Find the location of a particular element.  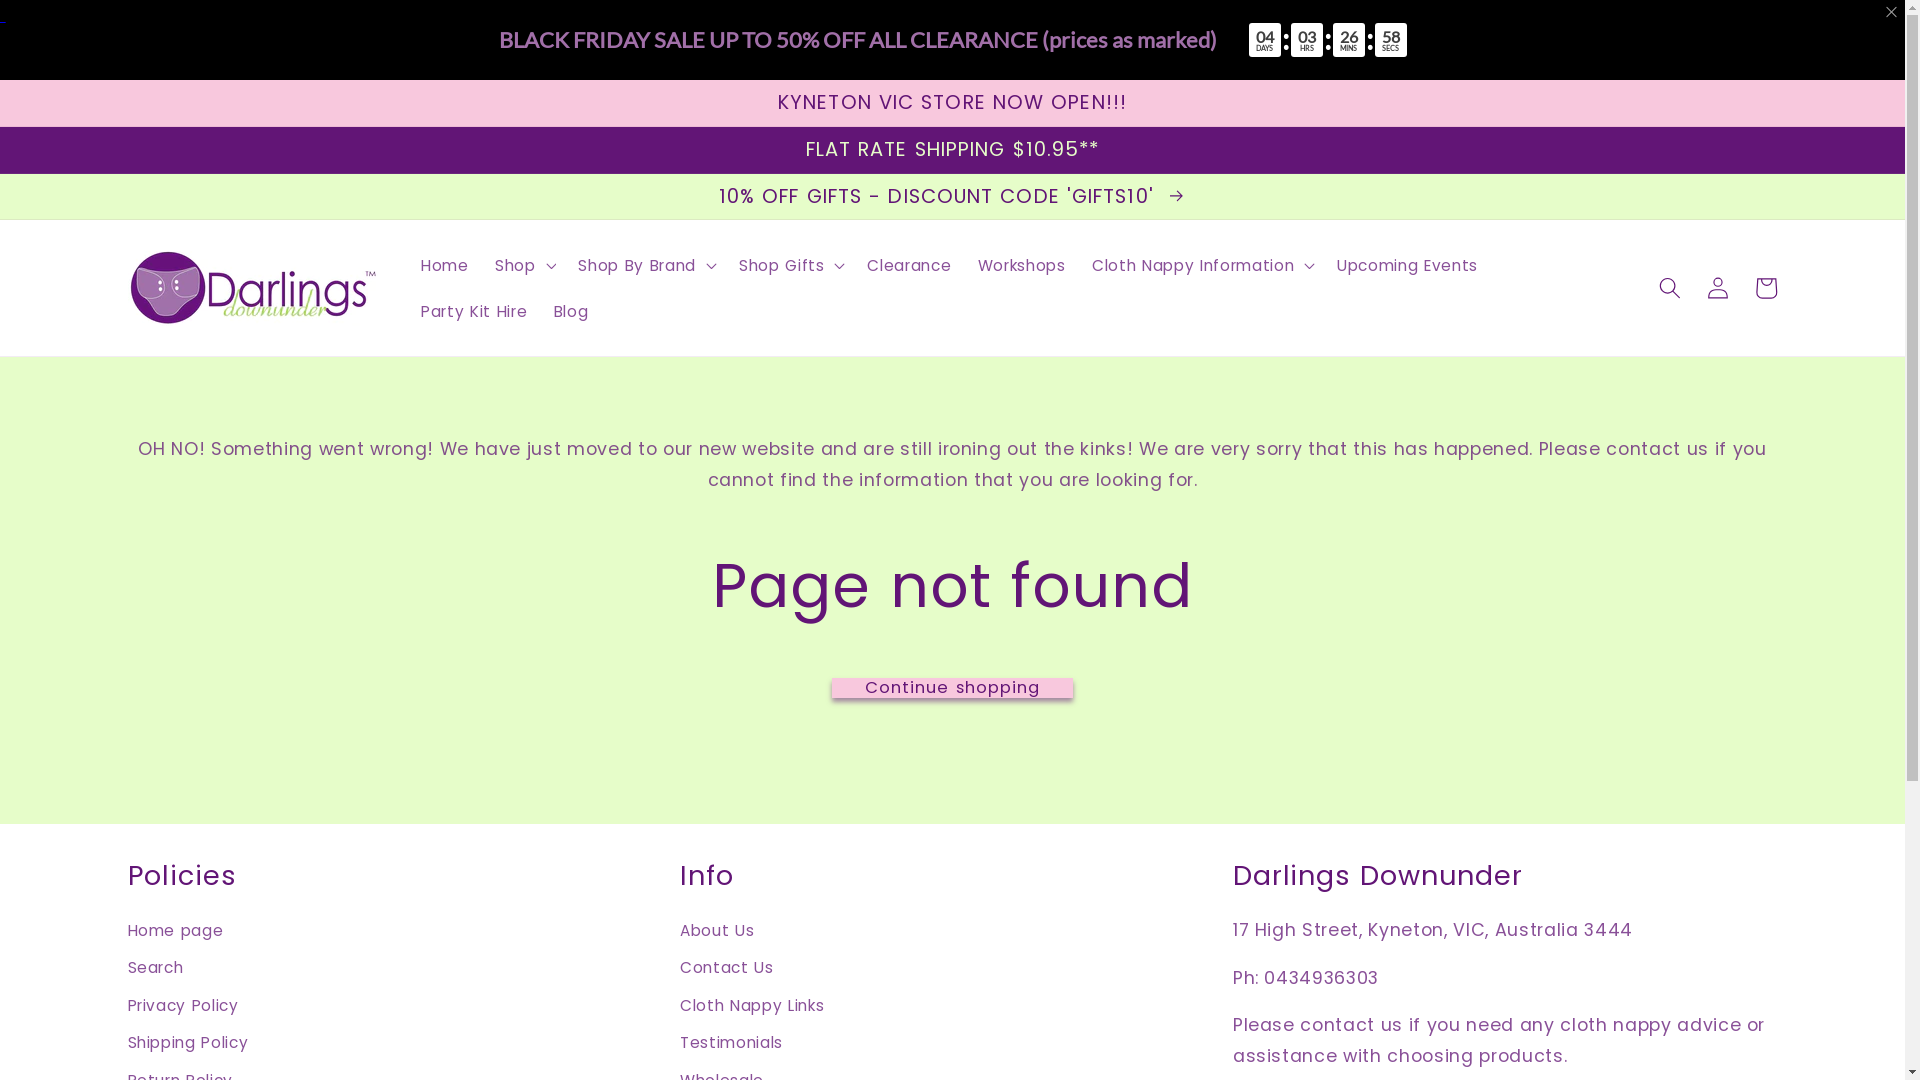

  is located at coordinates (1892, 12).